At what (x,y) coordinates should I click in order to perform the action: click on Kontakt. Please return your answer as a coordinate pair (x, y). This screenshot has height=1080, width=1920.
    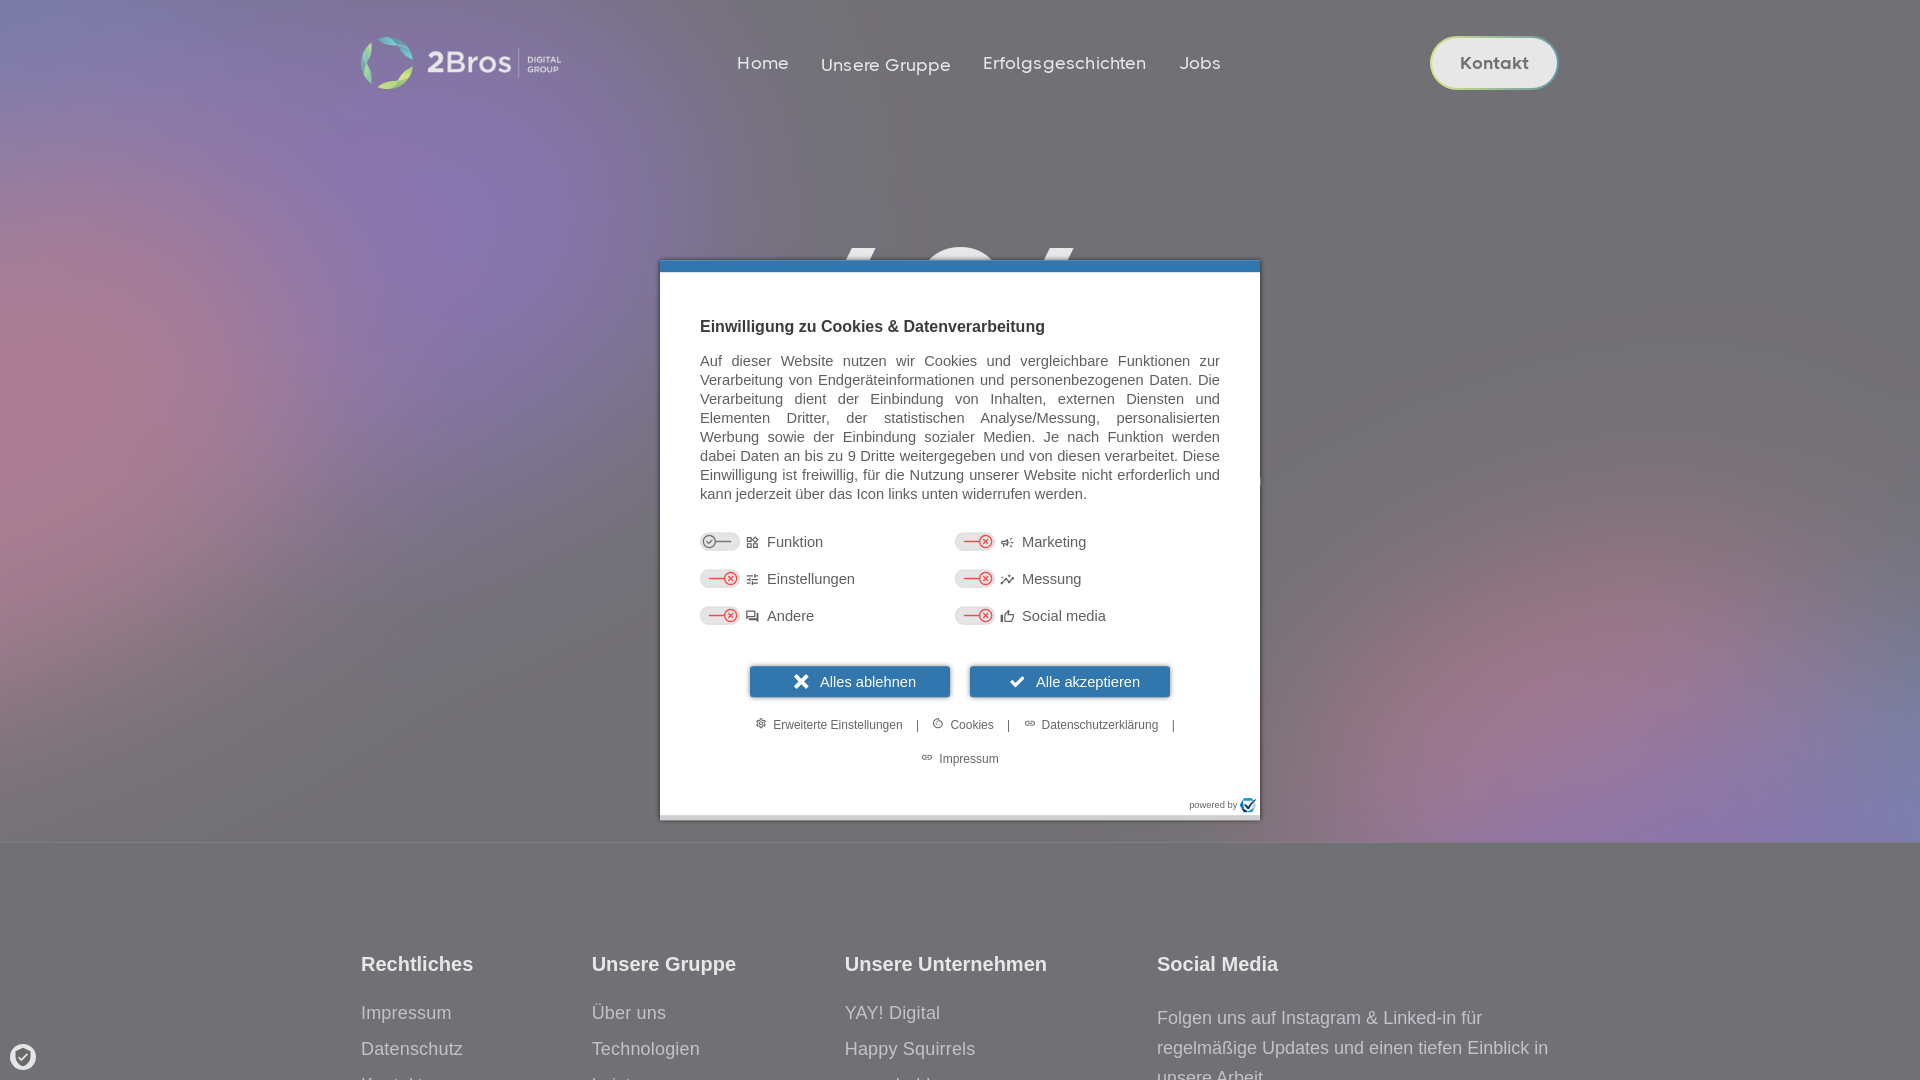
    Looking at the image, I should click on (1494, 63).